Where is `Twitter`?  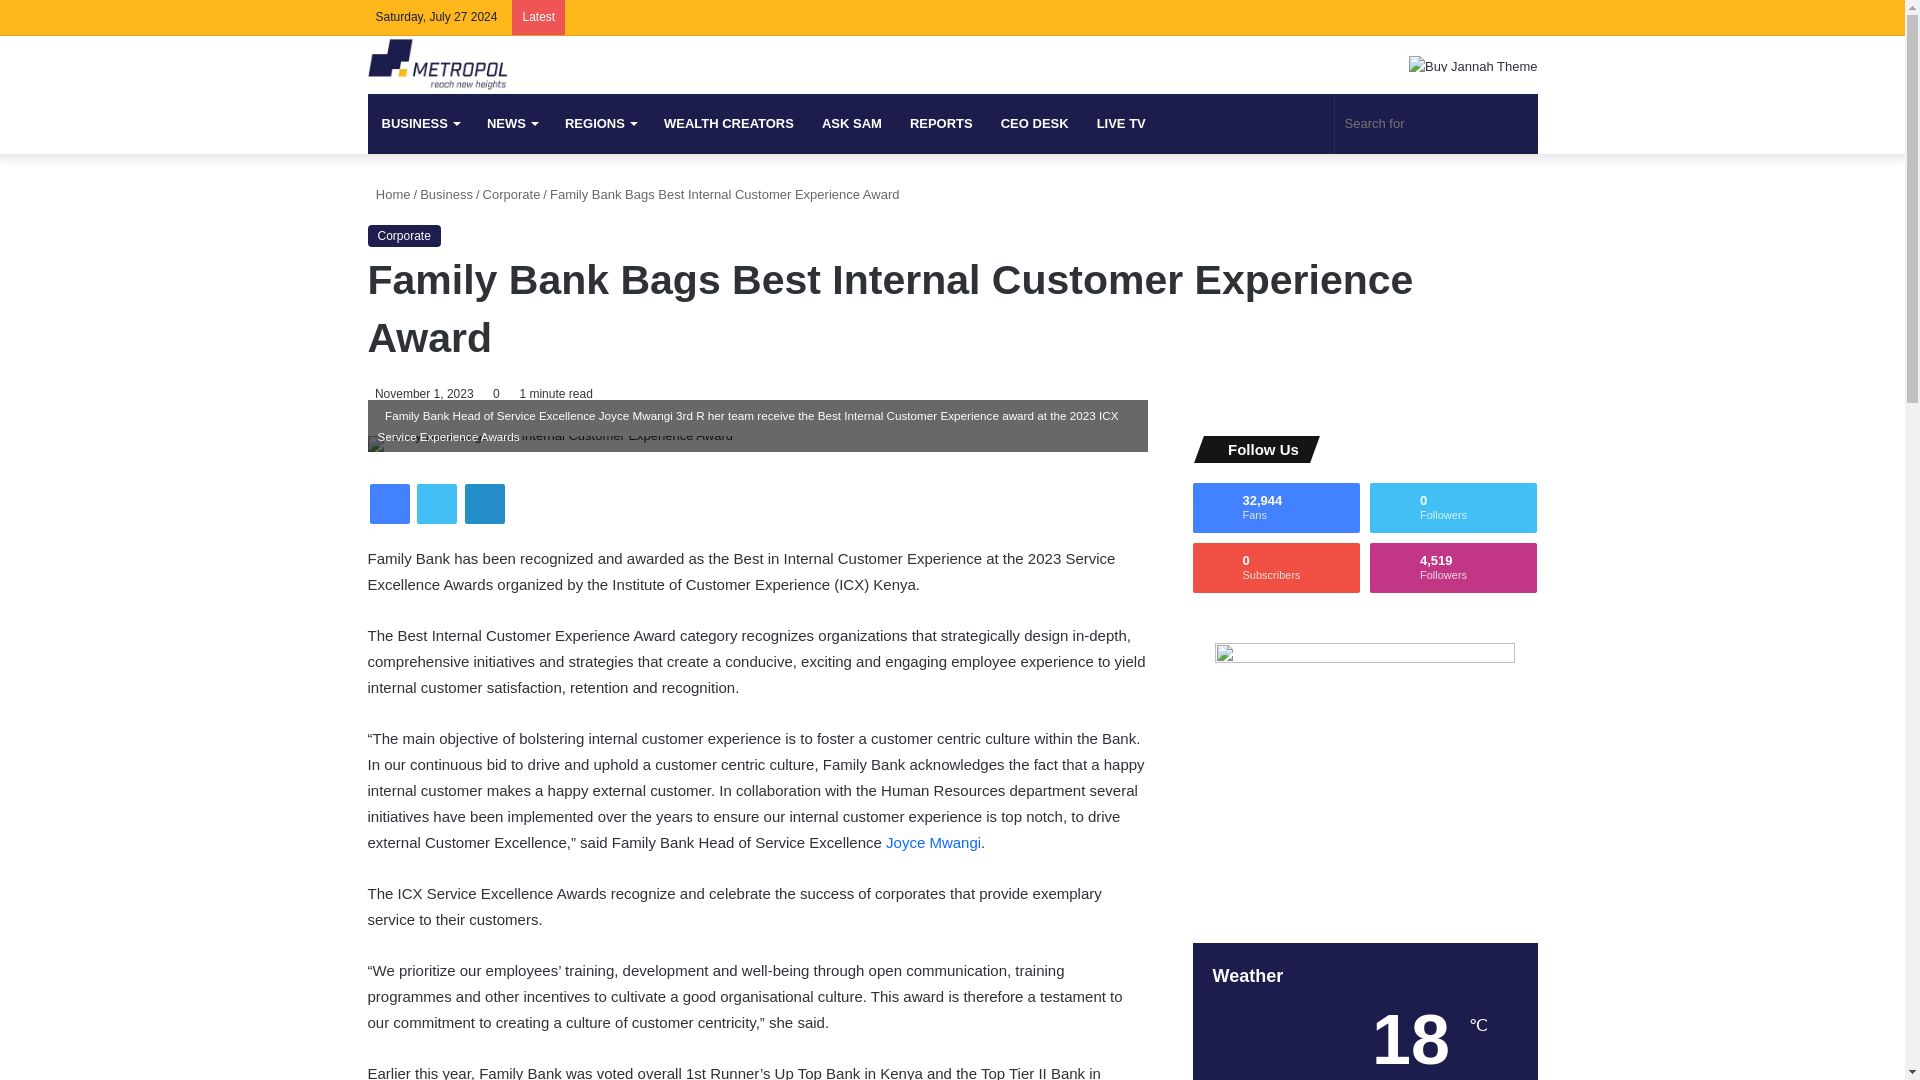 Twitter is located at coordinates (1462, 17).